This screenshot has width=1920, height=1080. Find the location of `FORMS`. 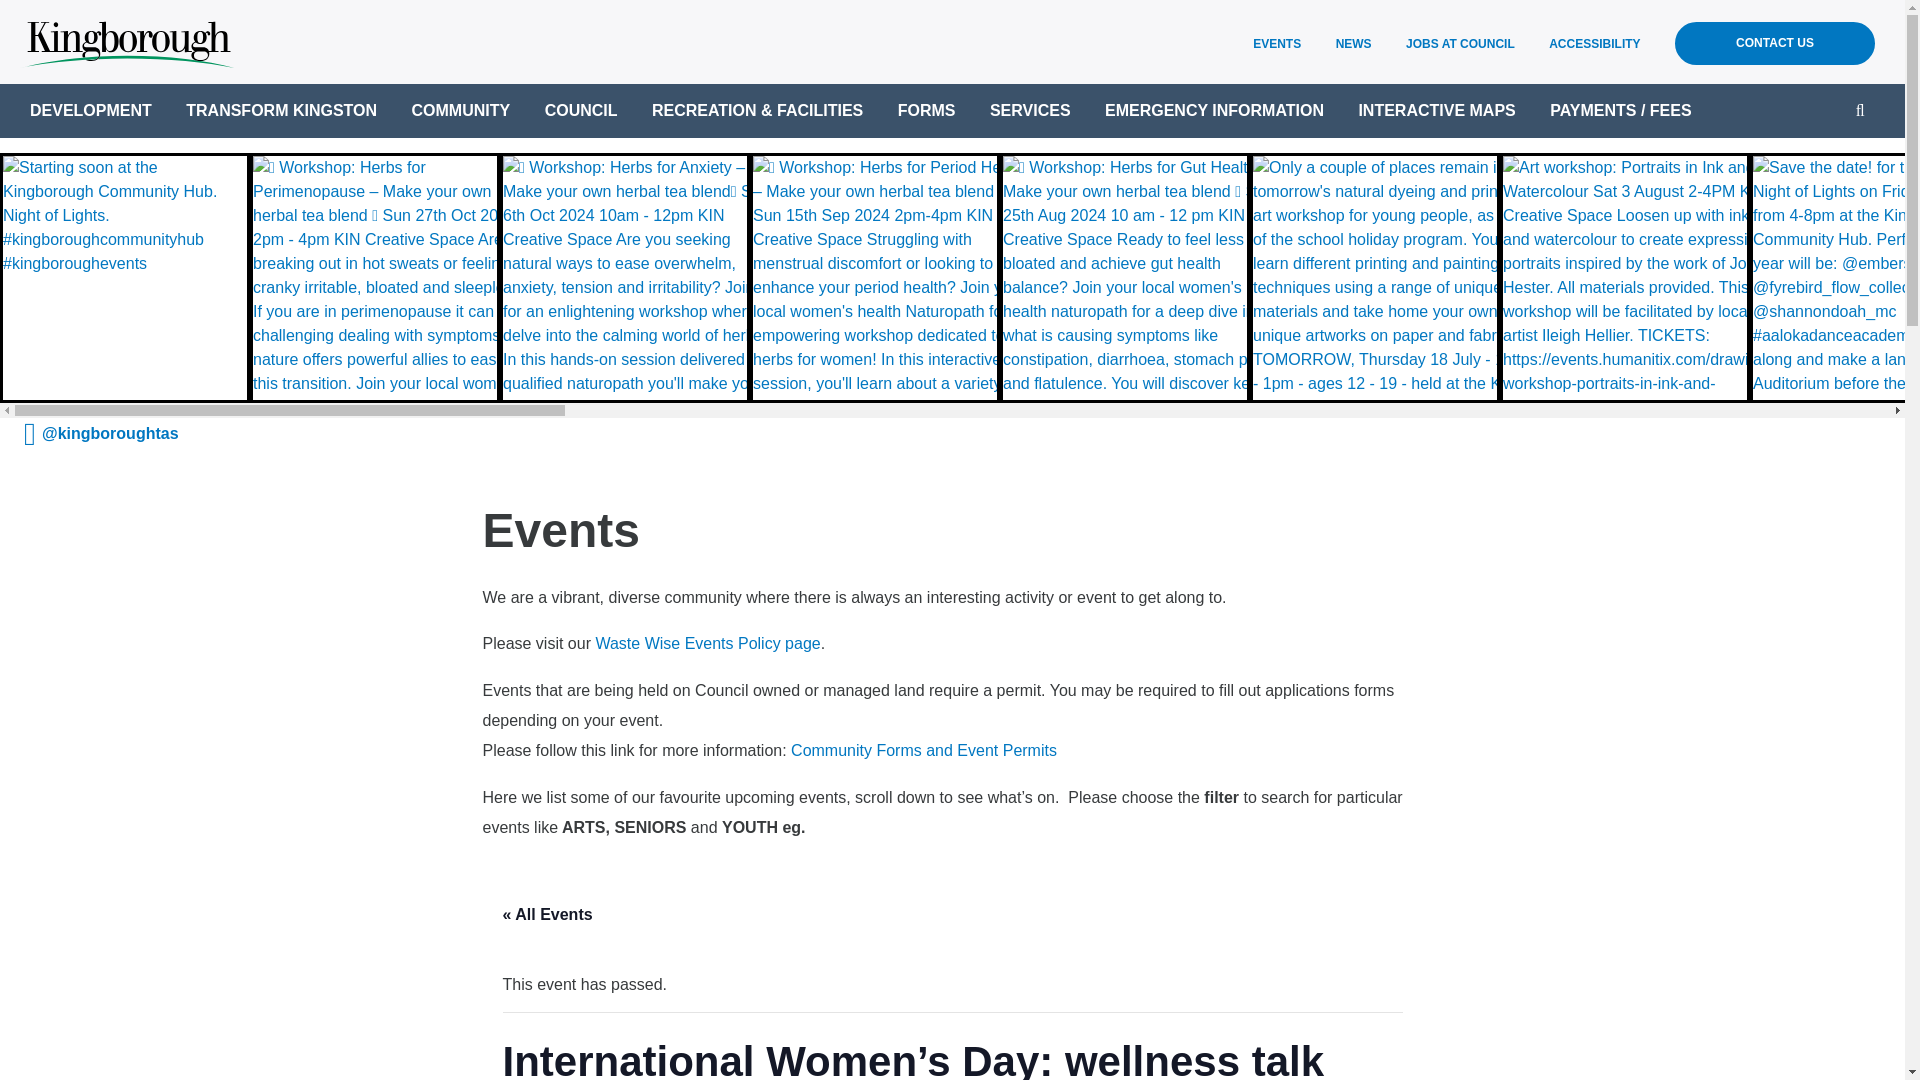

FORMS is located at coordinates (927, 111).